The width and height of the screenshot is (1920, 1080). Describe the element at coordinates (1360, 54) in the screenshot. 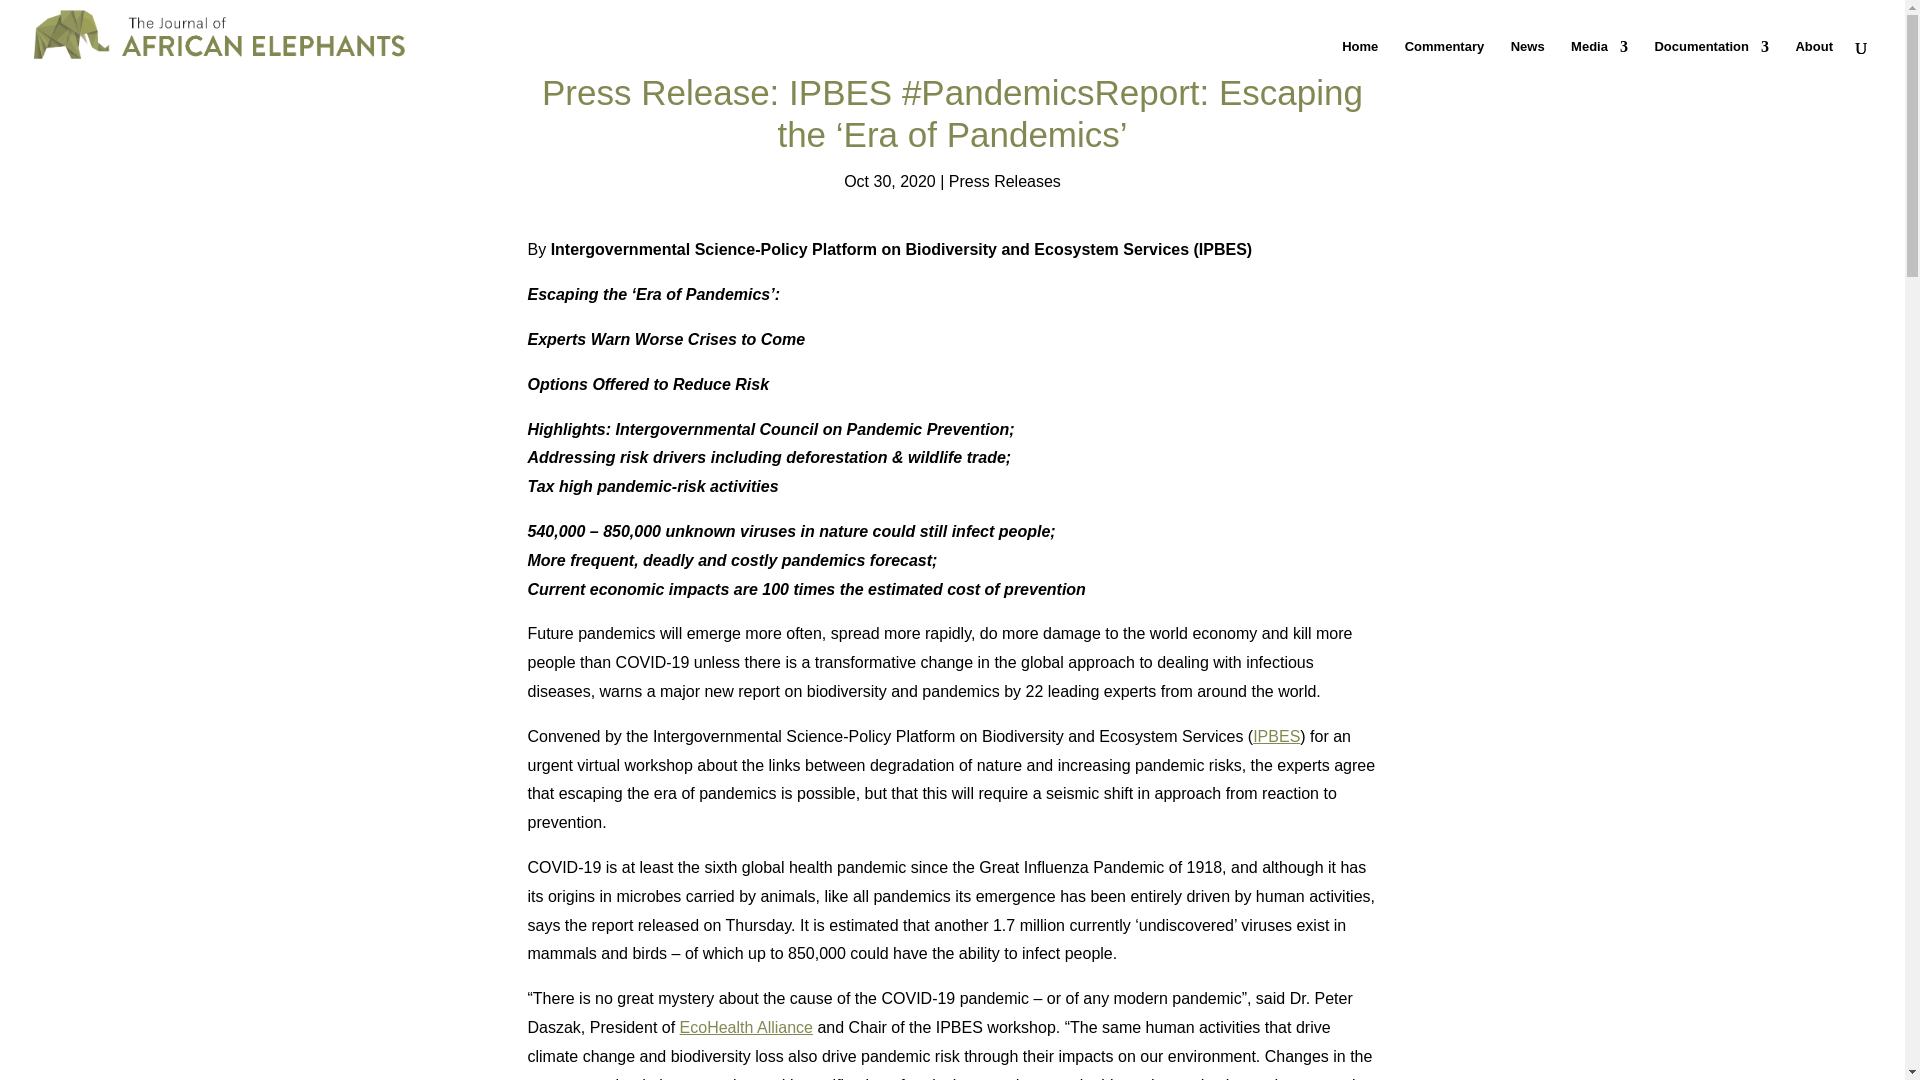

I see `Home` at that location.